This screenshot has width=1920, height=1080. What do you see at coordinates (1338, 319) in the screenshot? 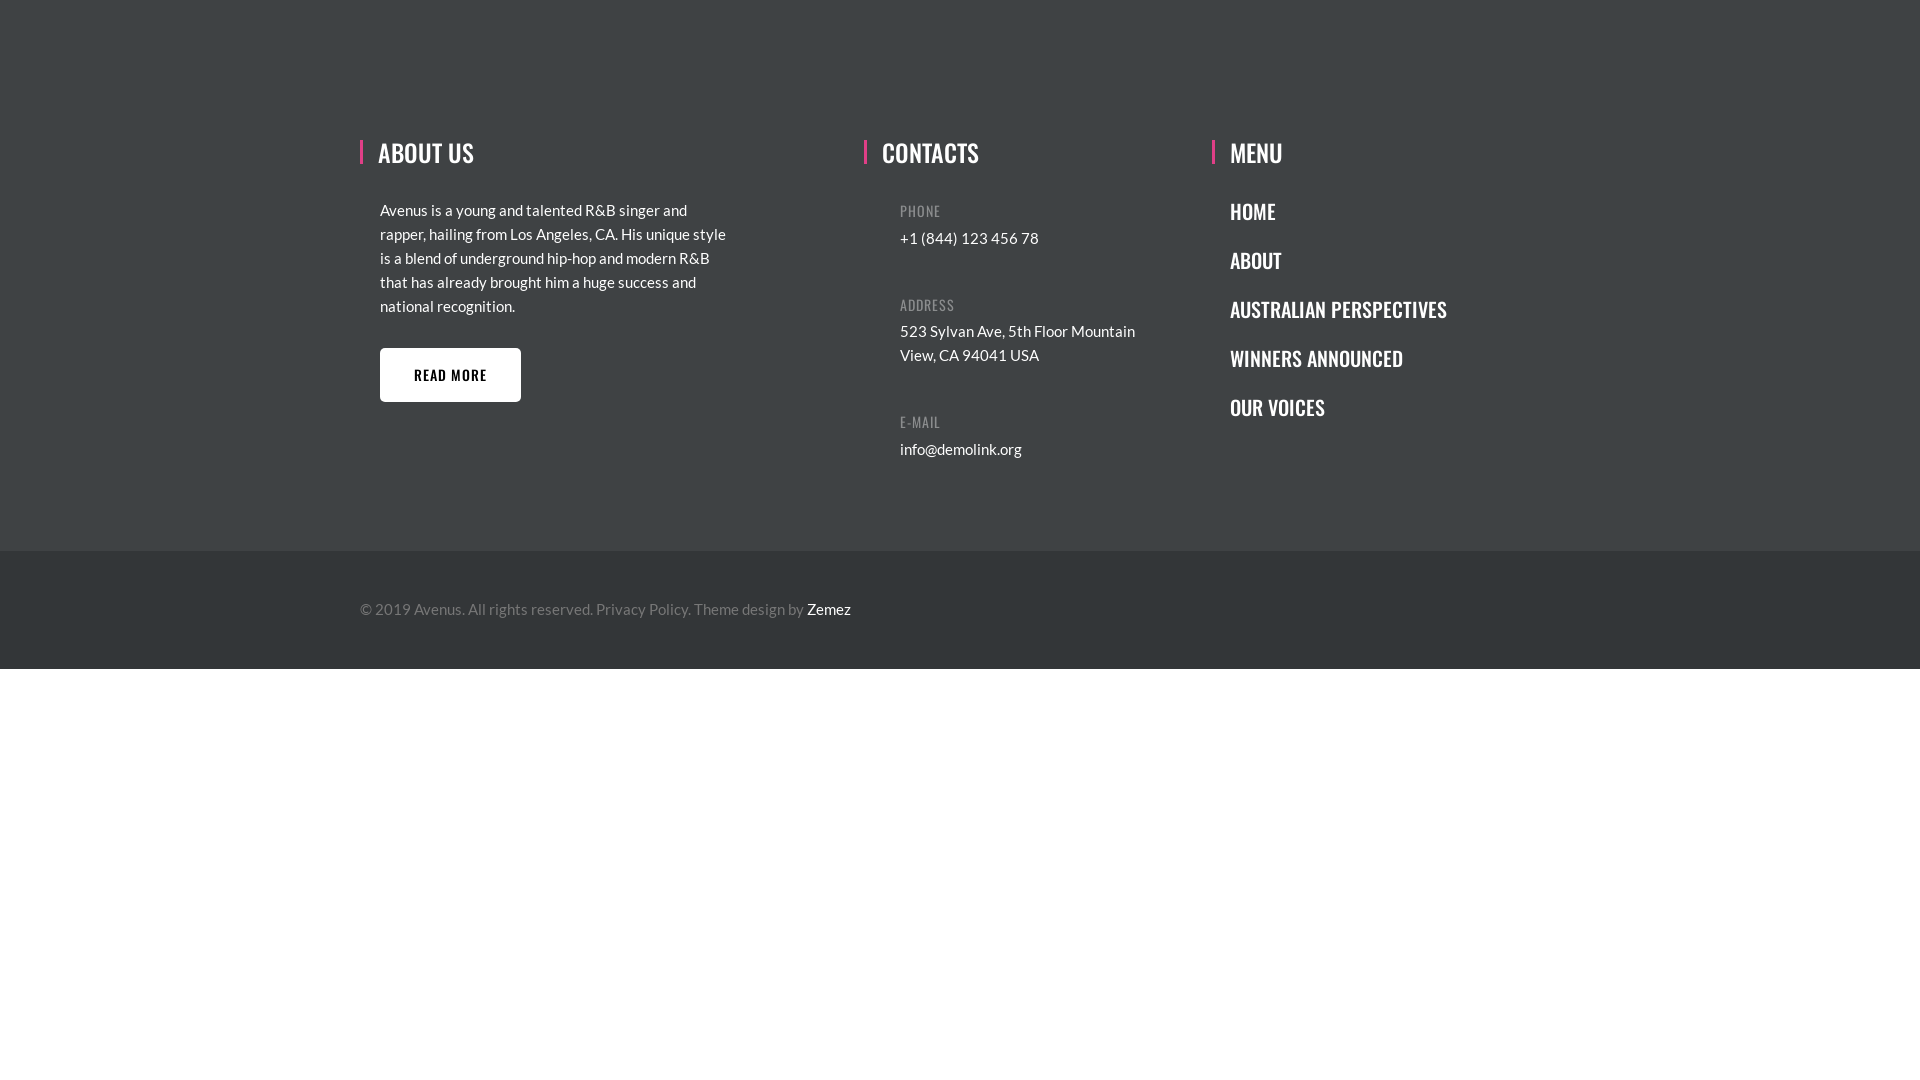
I see `AUSTRALIAN PERSPECTIVES` at bounding box center [1338, 319].